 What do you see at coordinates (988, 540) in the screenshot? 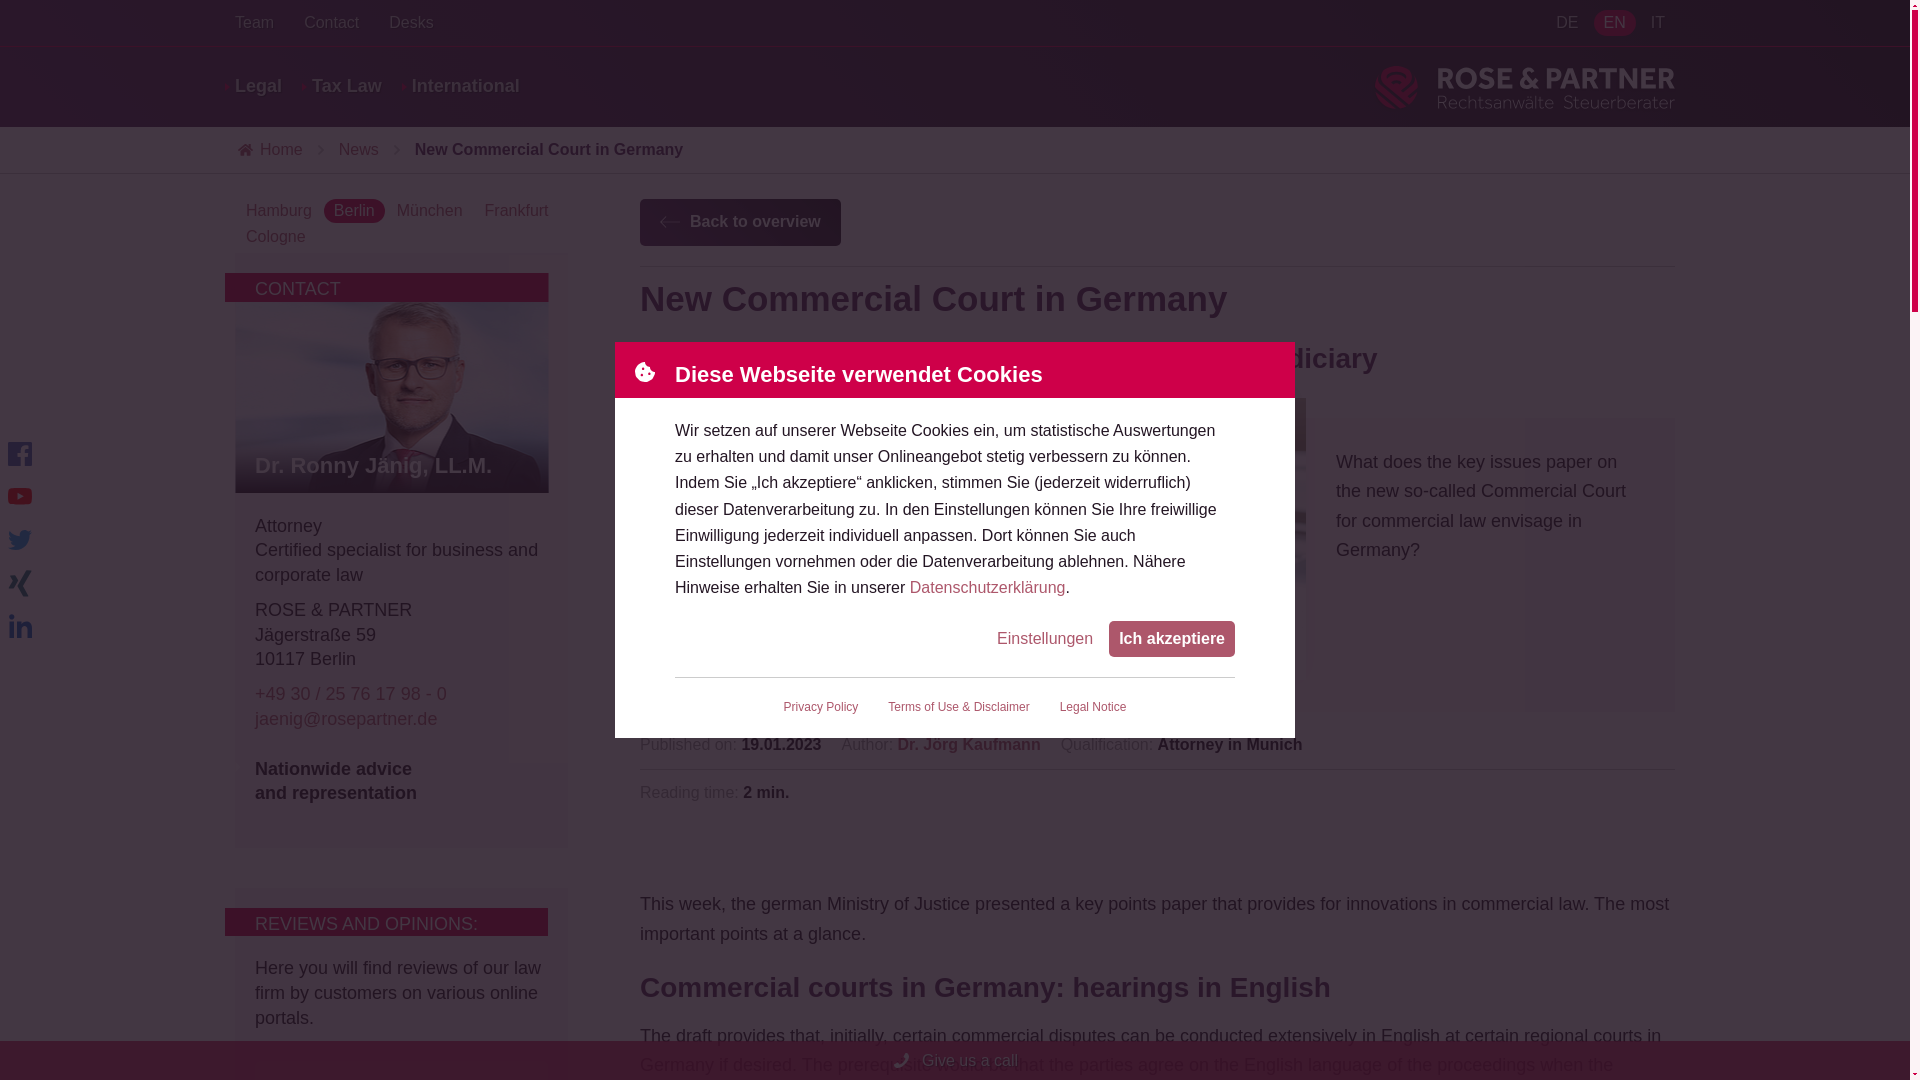
I see `Commercial Court Trade Court Germany Business Law` at bounding box center [988, 540].